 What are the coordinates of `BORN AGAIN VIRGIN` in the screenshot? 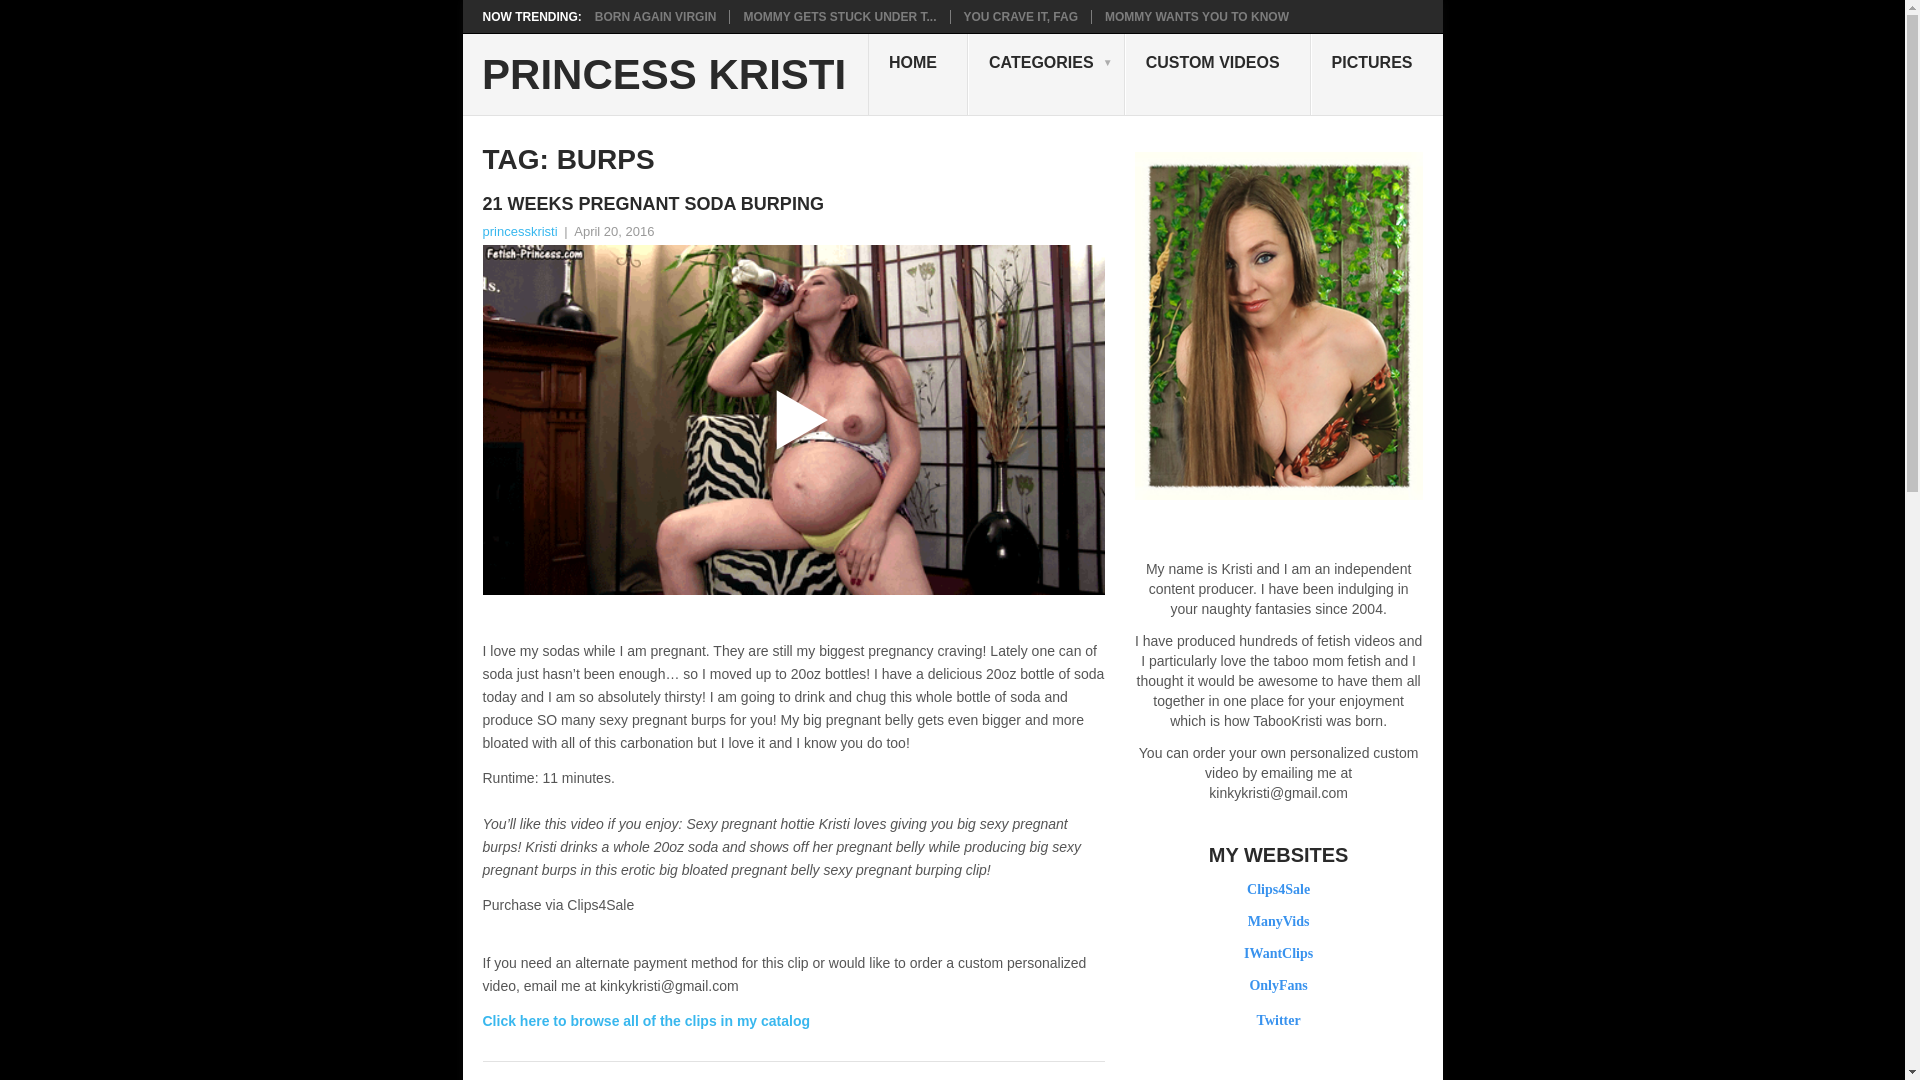 It's located at (656, 16).